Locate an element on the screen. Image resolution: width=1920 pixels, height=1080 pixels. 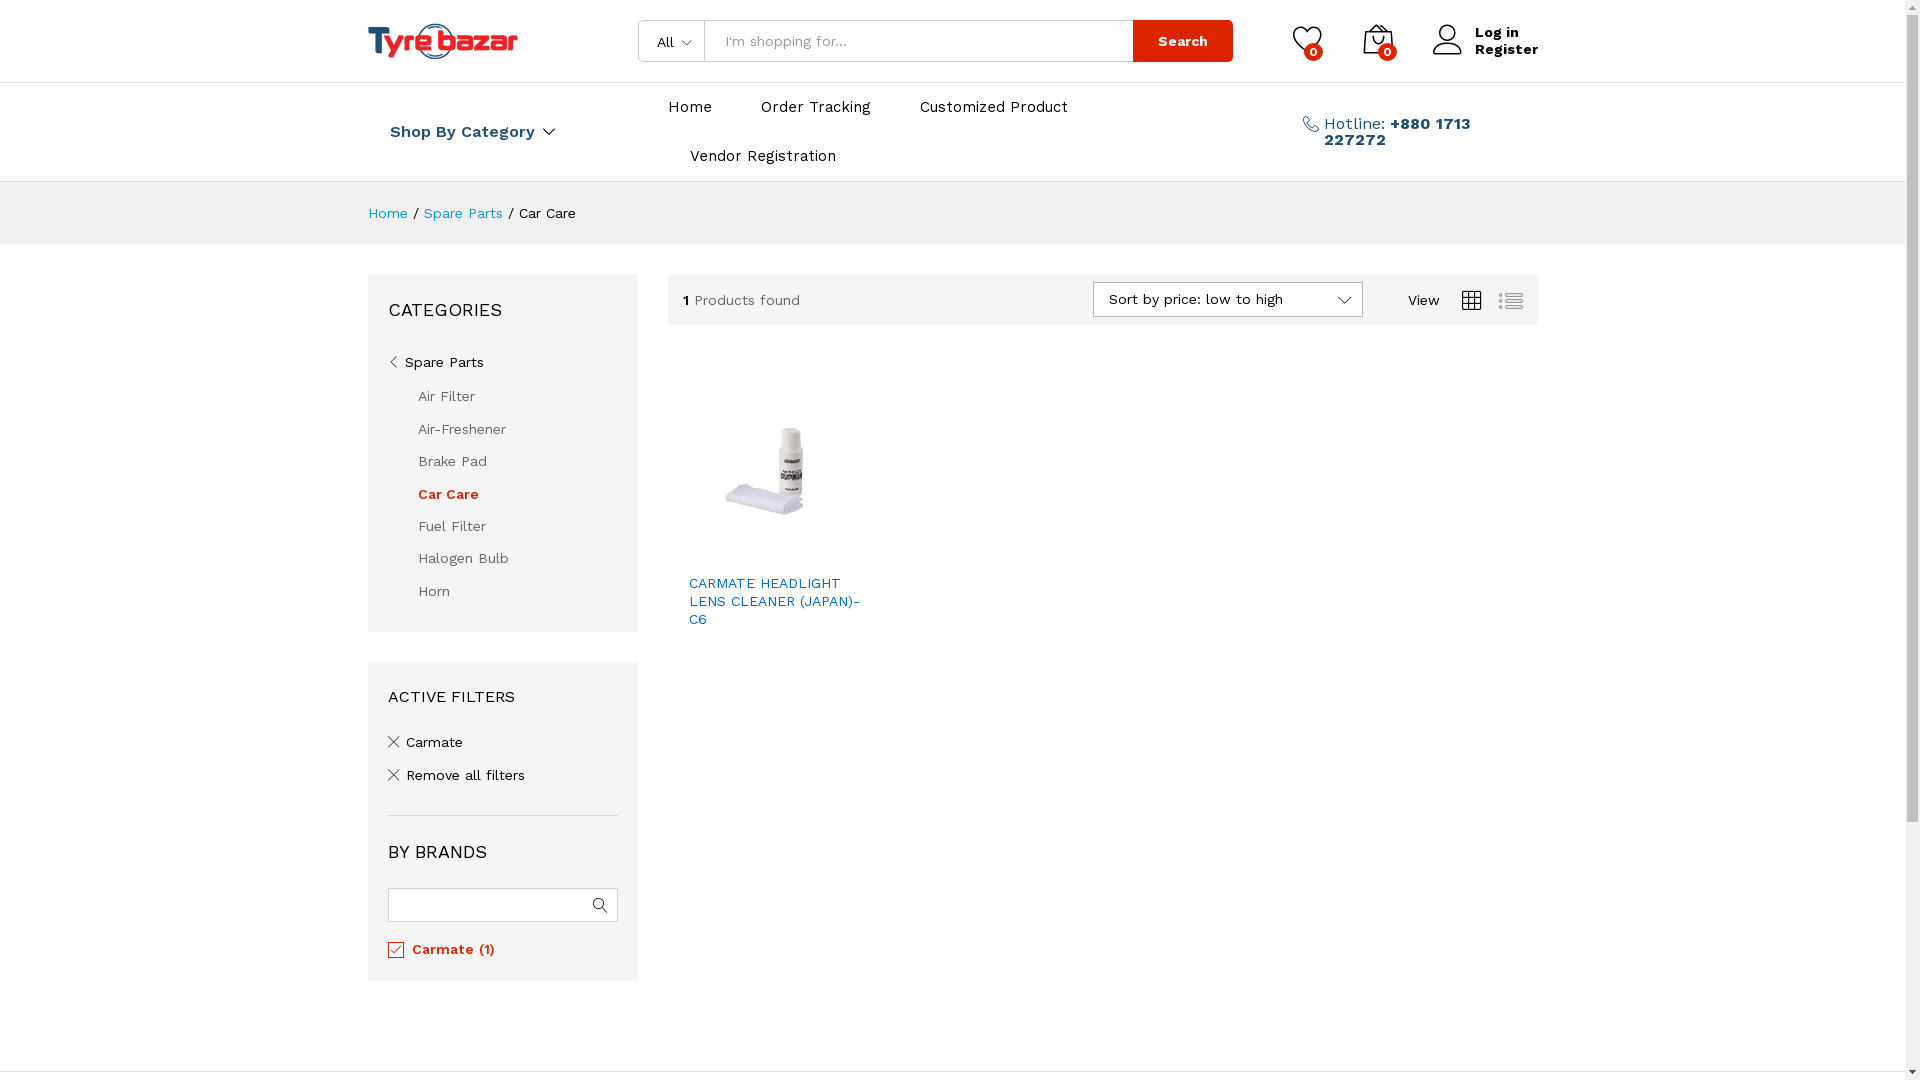
Sort by popularity is located at coordinates (1290, 424).